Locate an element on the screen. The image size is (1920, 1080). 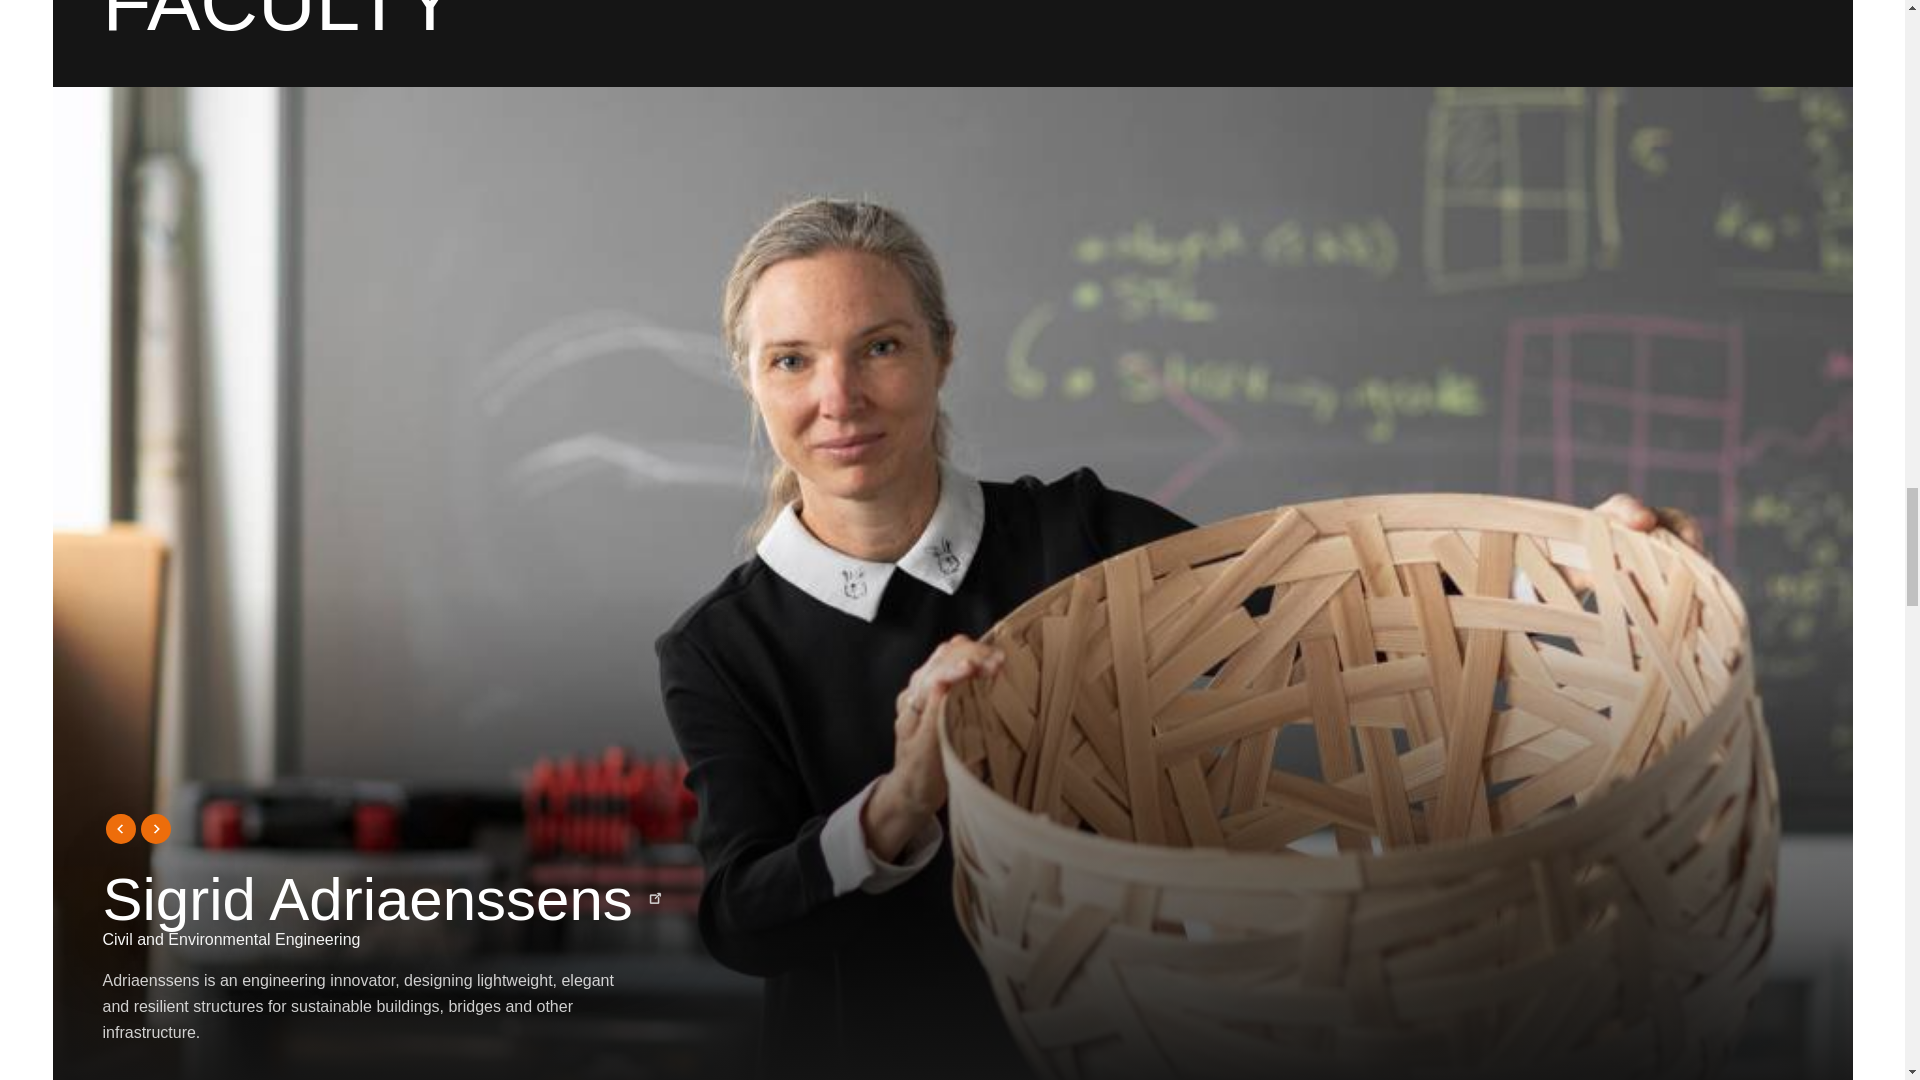
Next is located at coordinates (155, 828).